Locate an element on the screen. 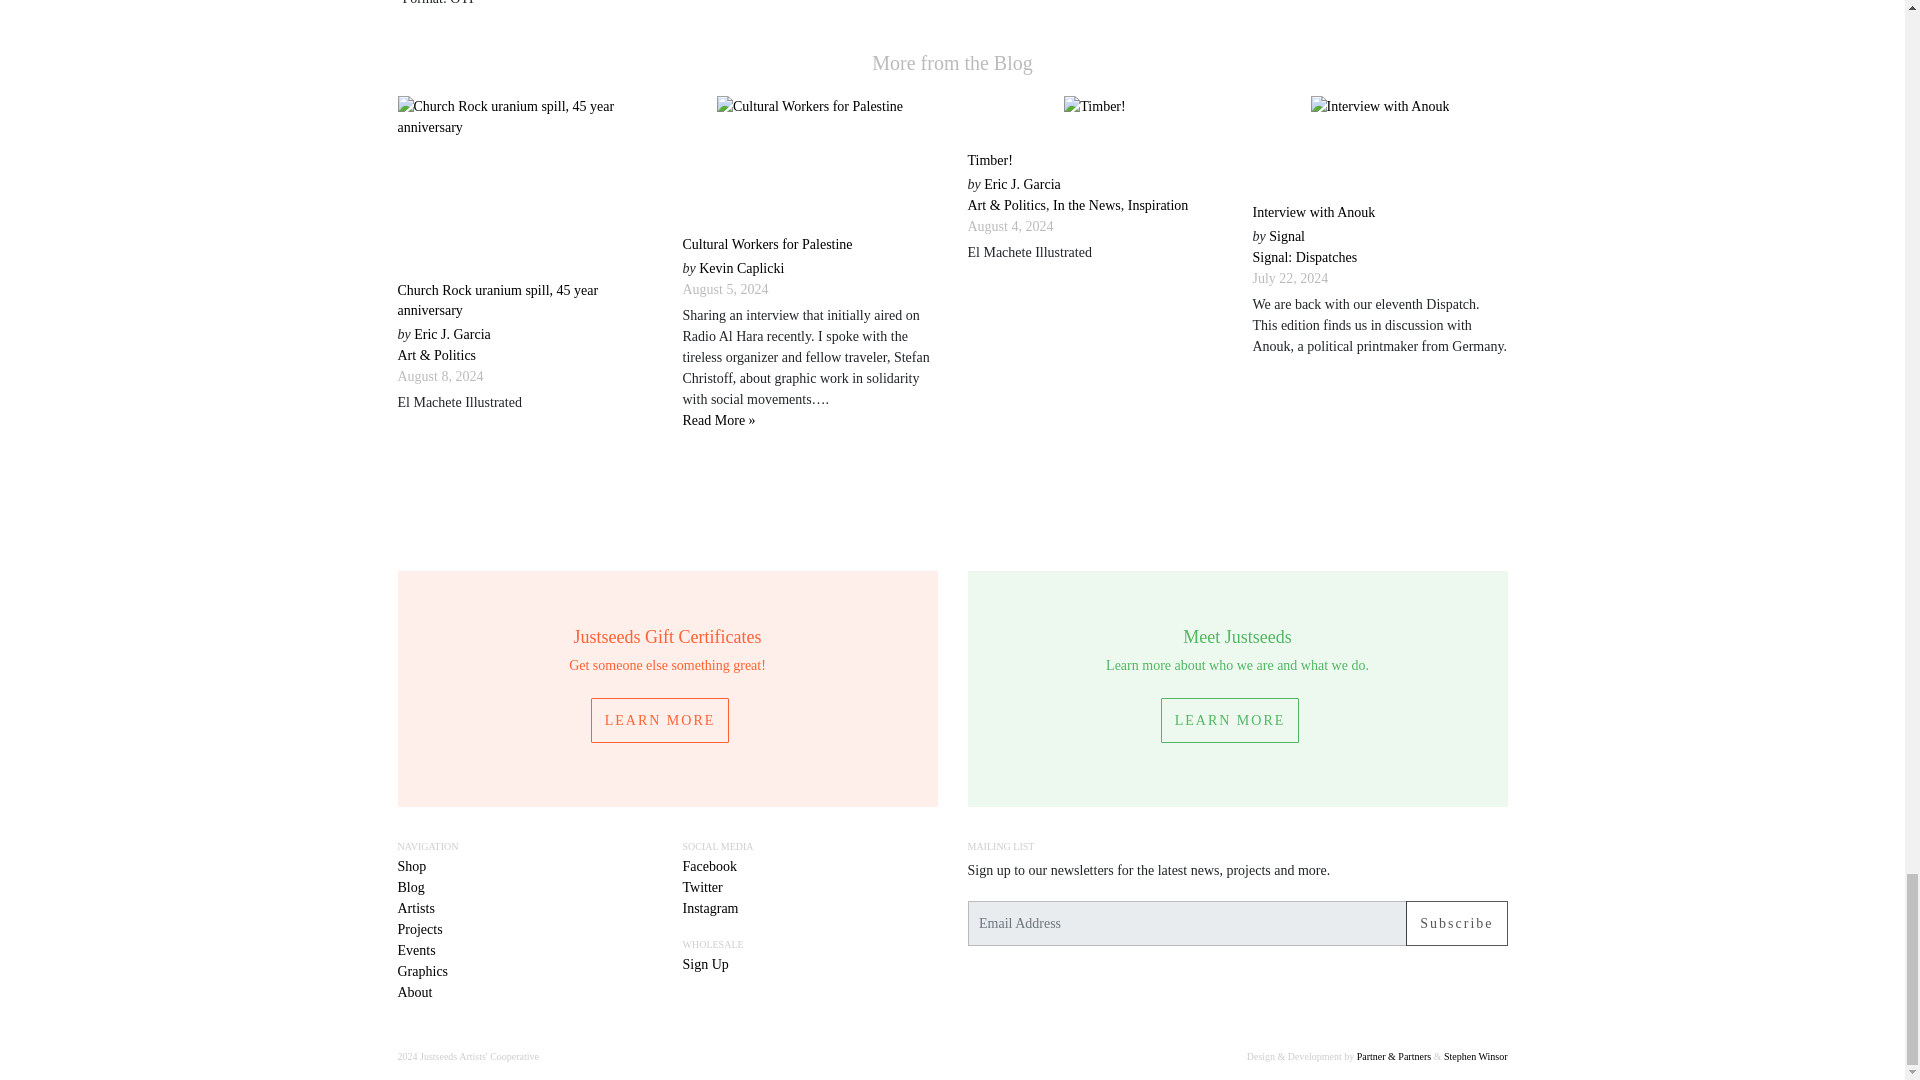 This screenshot has width=1920, height=1080. Eric J. Garcia is located at coordinates (452, 334).